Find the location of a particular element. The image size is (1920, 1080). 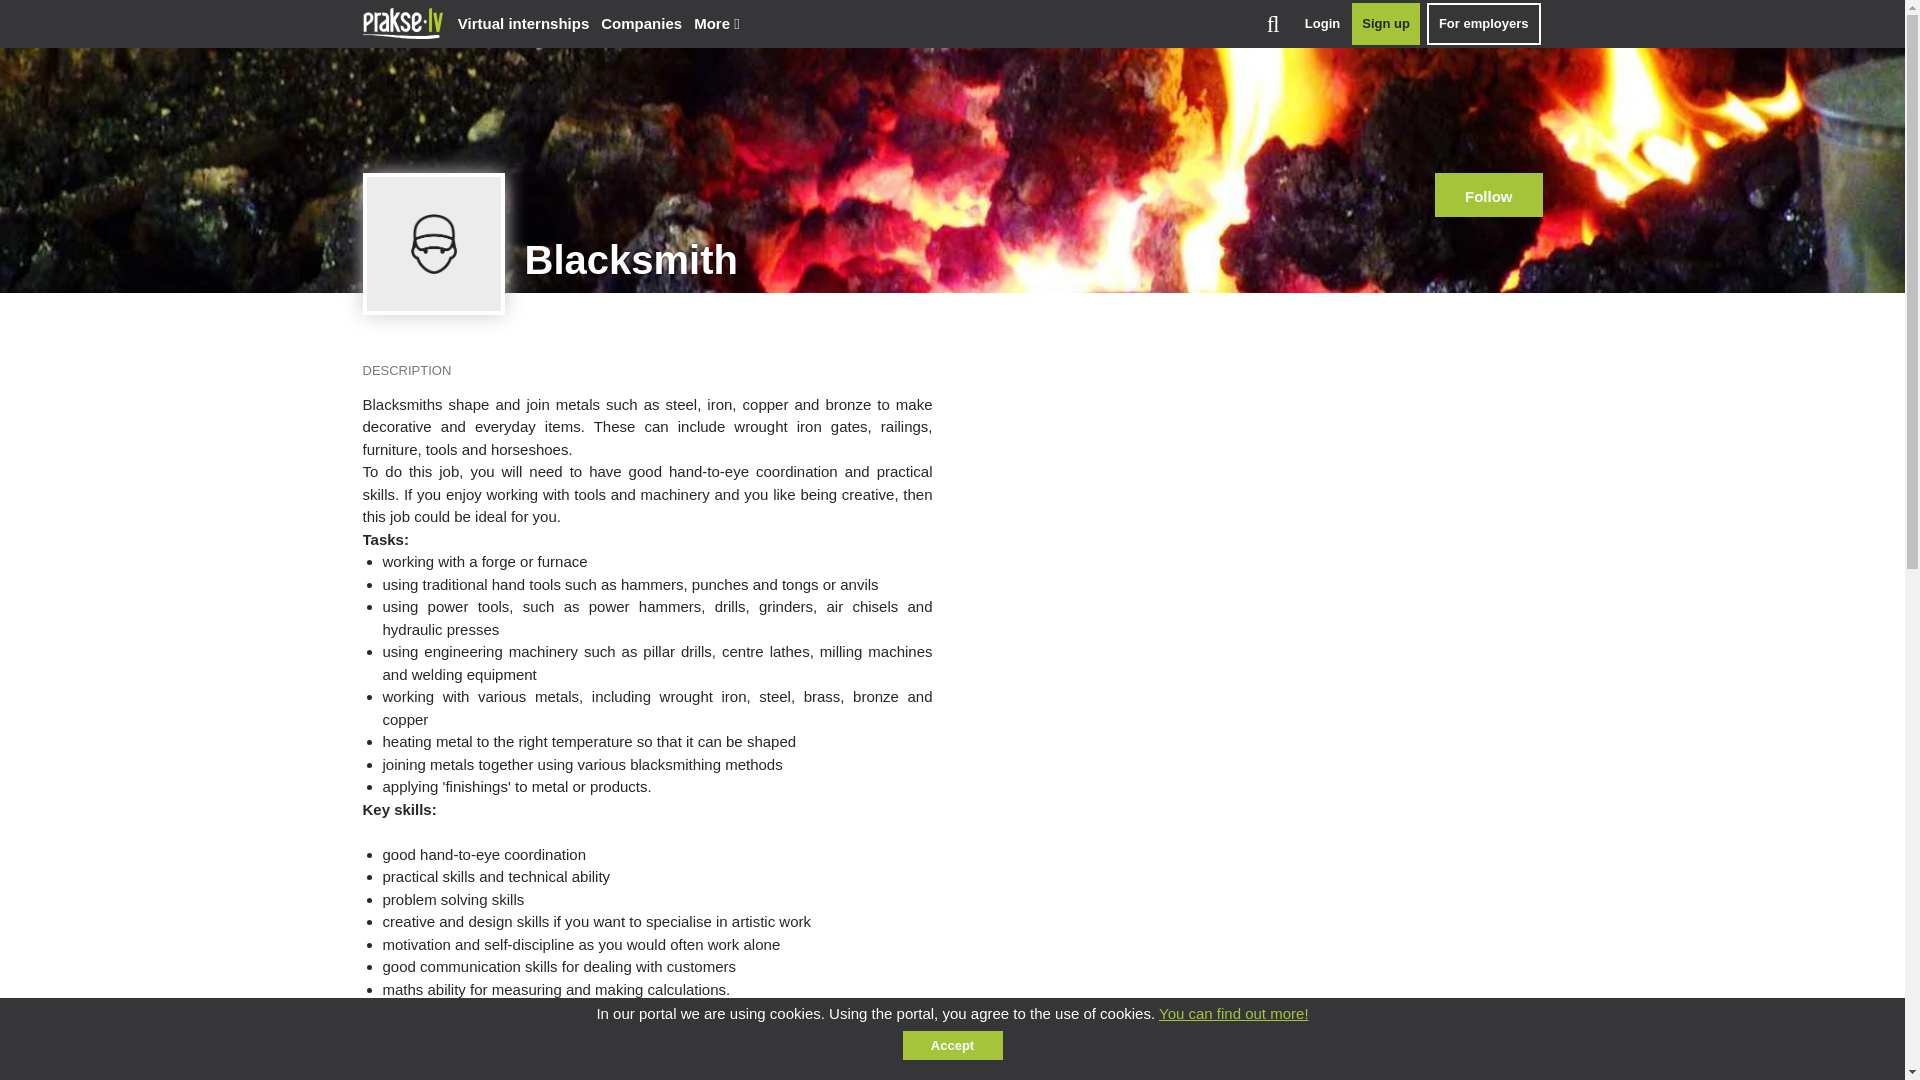

Login is located at coordinates (1322, 24).